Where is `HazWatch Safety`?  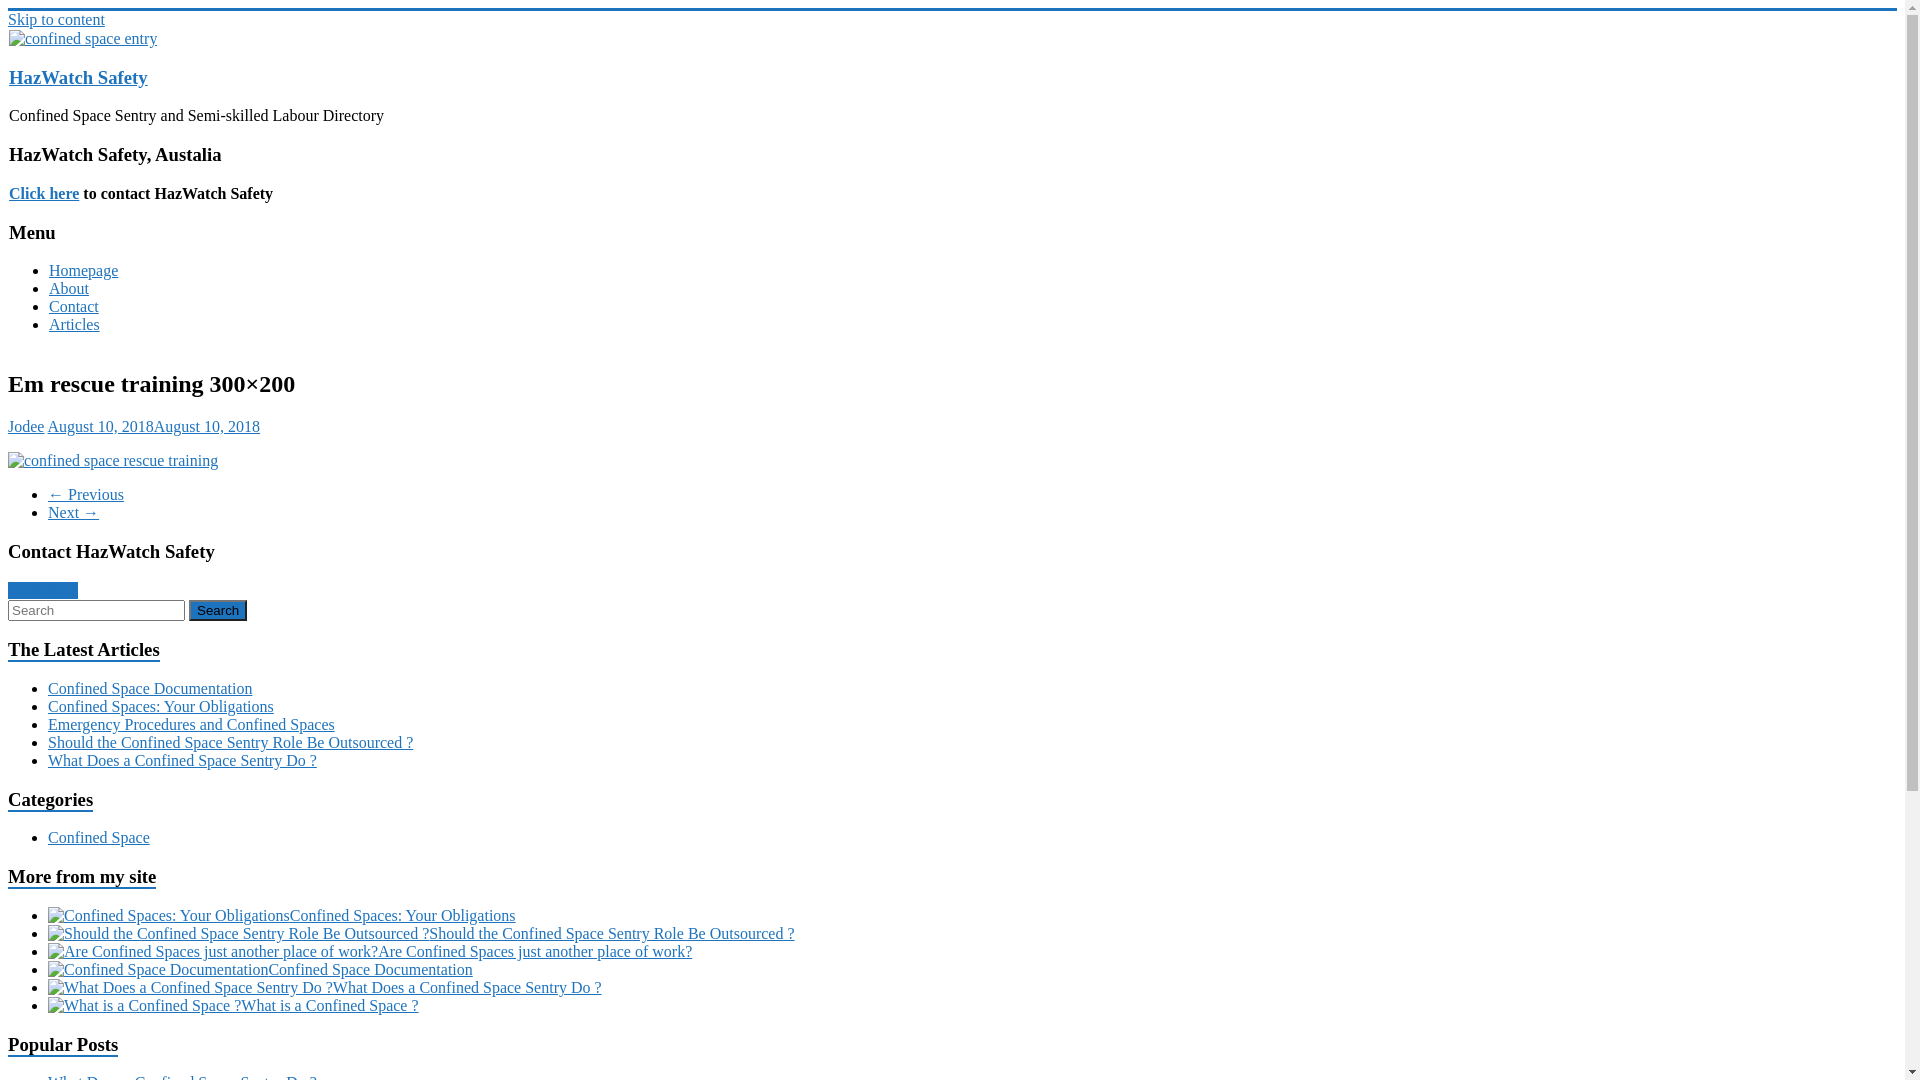 HazWatch Safety is located at coordinates (78, 78).